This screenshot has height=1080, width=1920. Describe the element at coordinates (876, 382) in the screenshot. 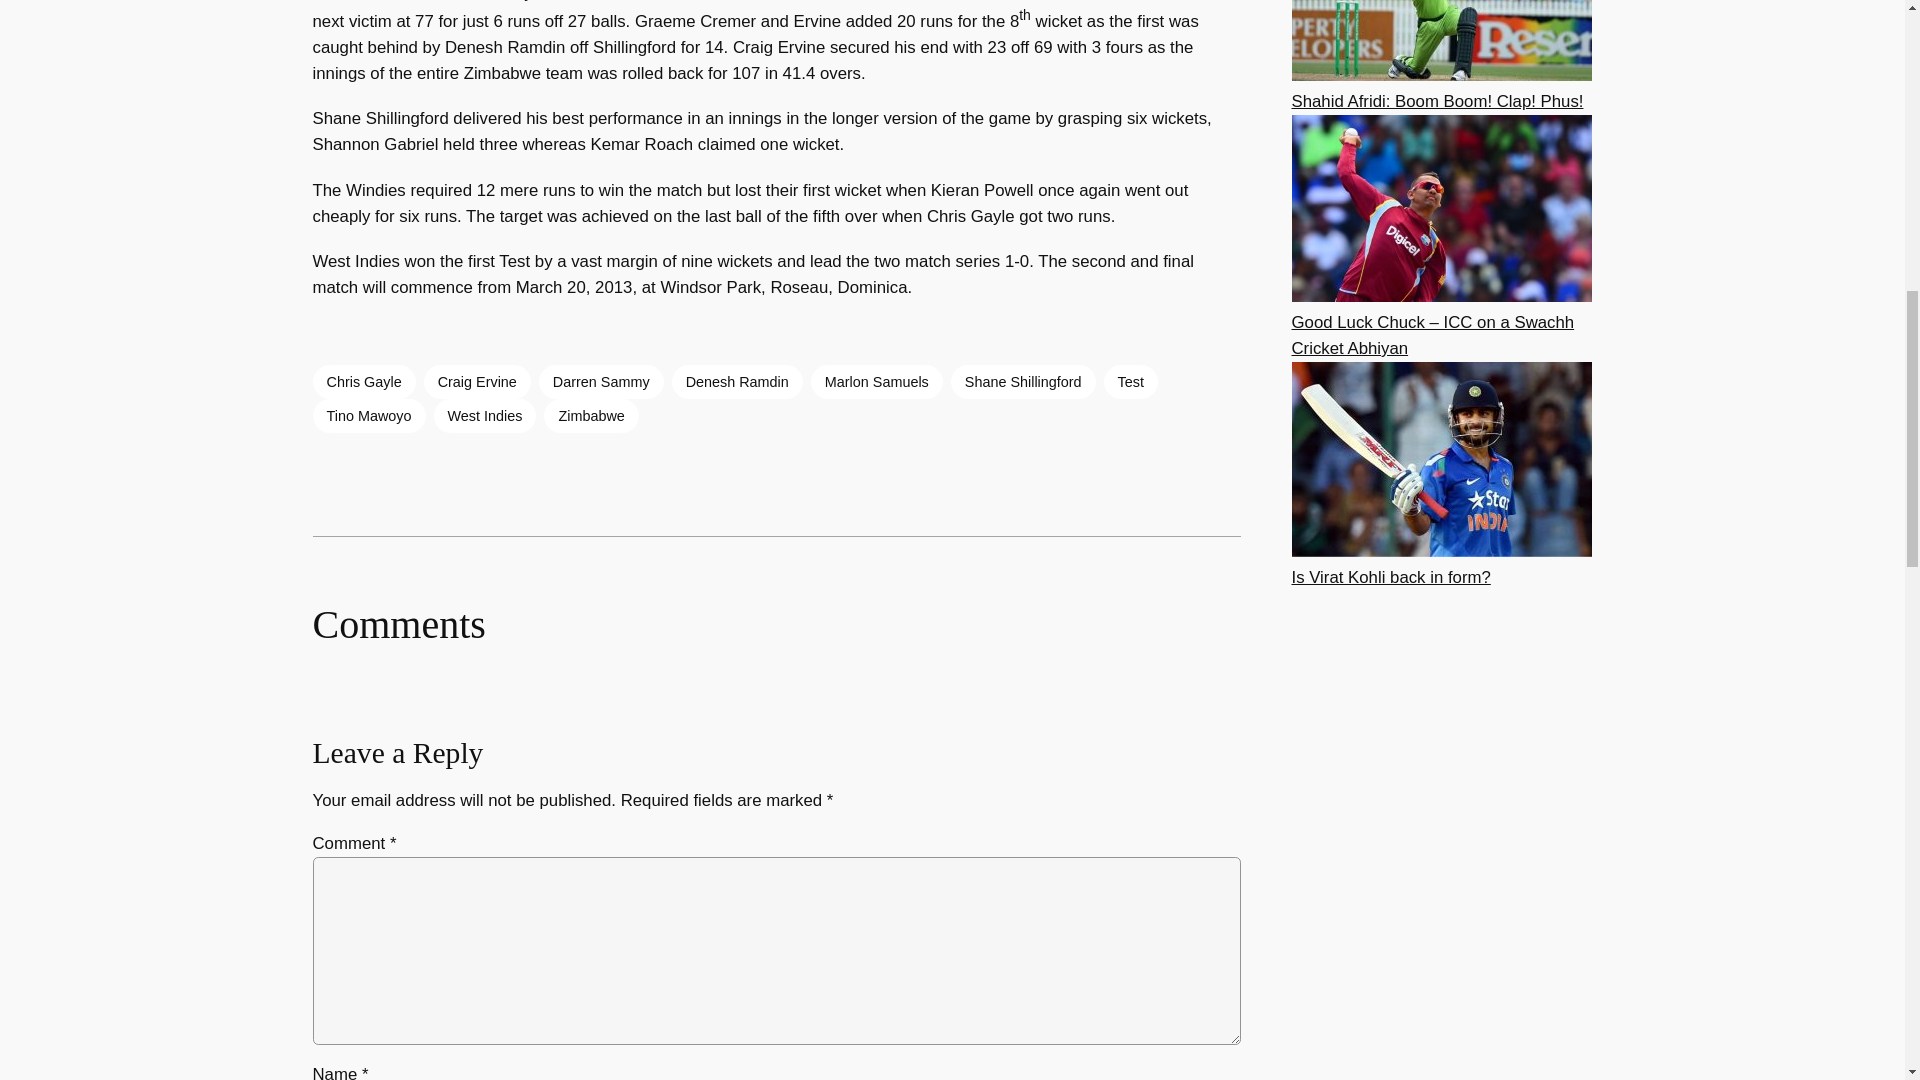

I see `Marlon Samuels` at that location.